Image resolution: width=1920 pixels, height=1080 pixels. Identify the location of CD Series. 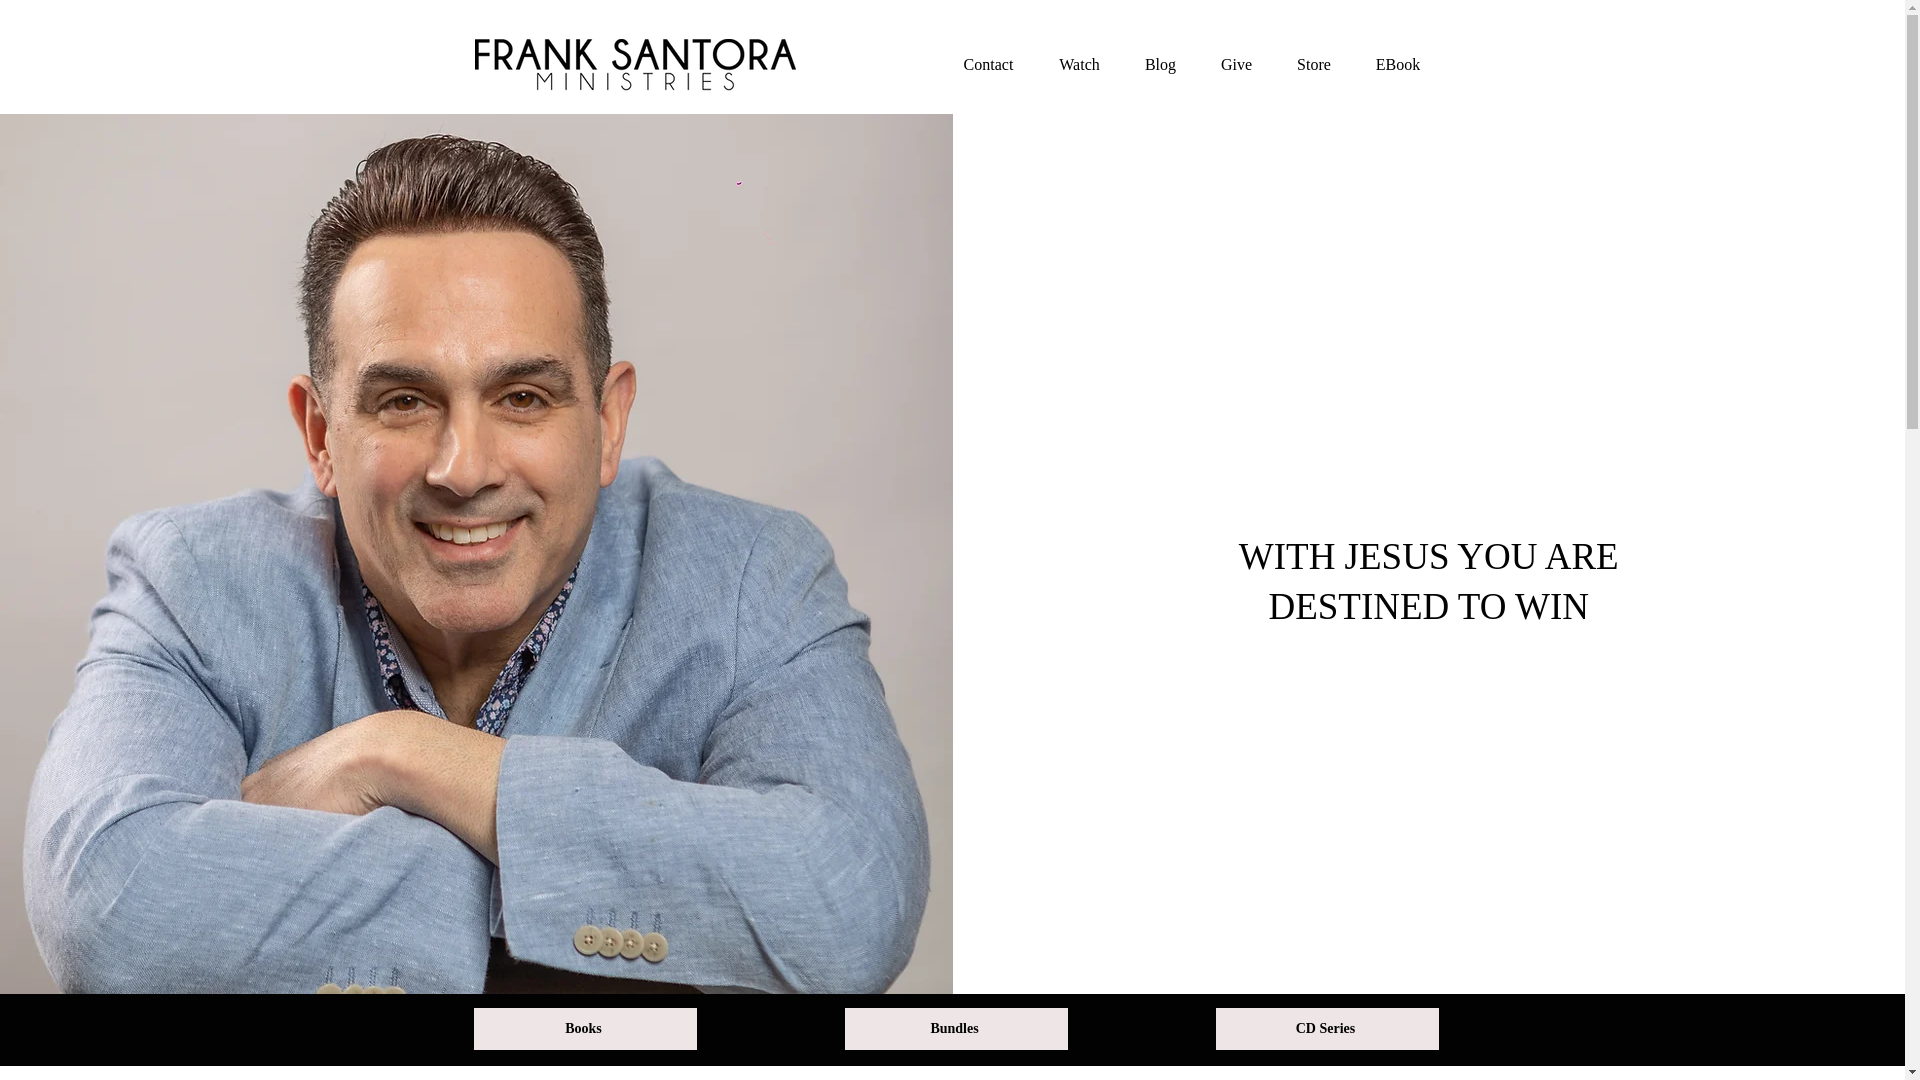
(1328, 1029).